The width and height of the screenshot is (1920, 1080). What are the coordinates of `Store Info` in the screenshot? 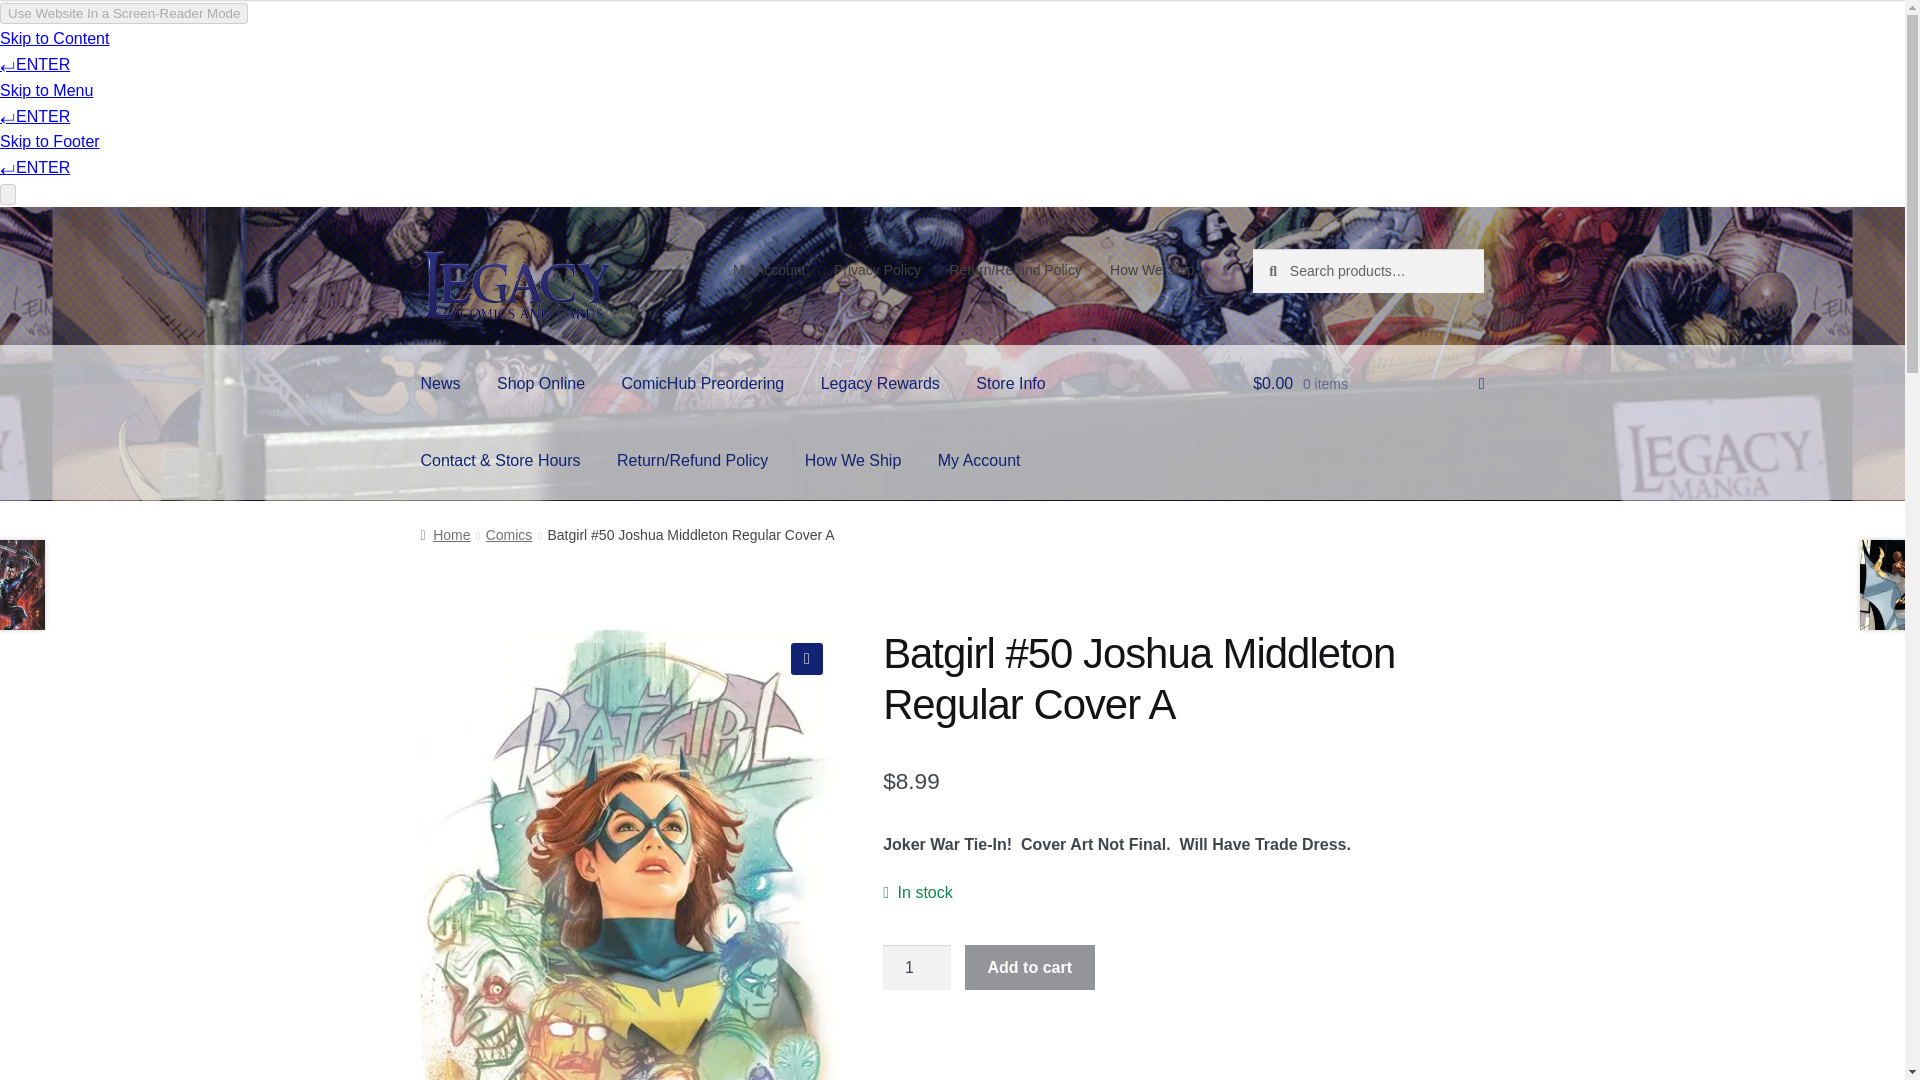 It's located at (1010, 384).